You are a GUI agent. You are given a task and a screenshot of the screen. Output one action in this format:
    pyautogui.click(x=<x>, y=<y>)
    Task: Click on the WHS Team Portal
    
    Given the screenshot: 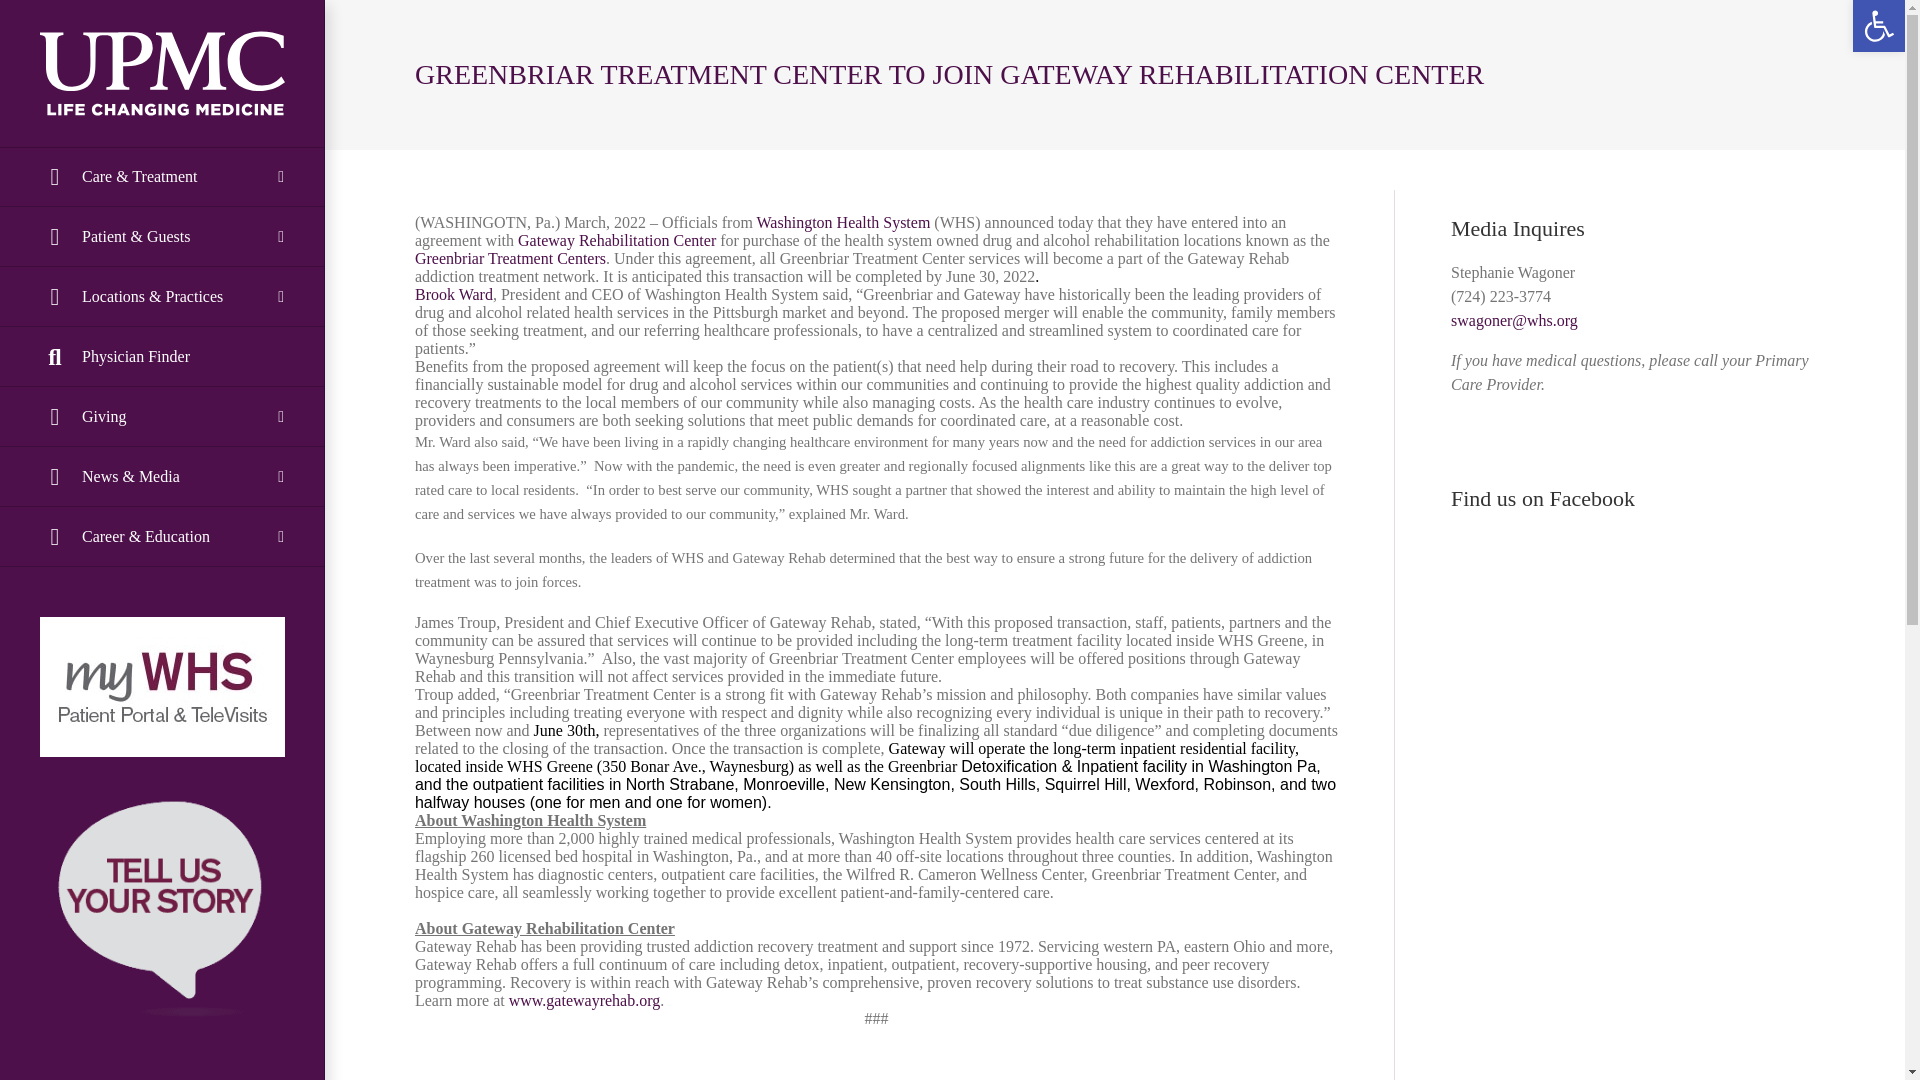 What is the action you would take?
    pyautogui.click(x=162, y=1076)
    